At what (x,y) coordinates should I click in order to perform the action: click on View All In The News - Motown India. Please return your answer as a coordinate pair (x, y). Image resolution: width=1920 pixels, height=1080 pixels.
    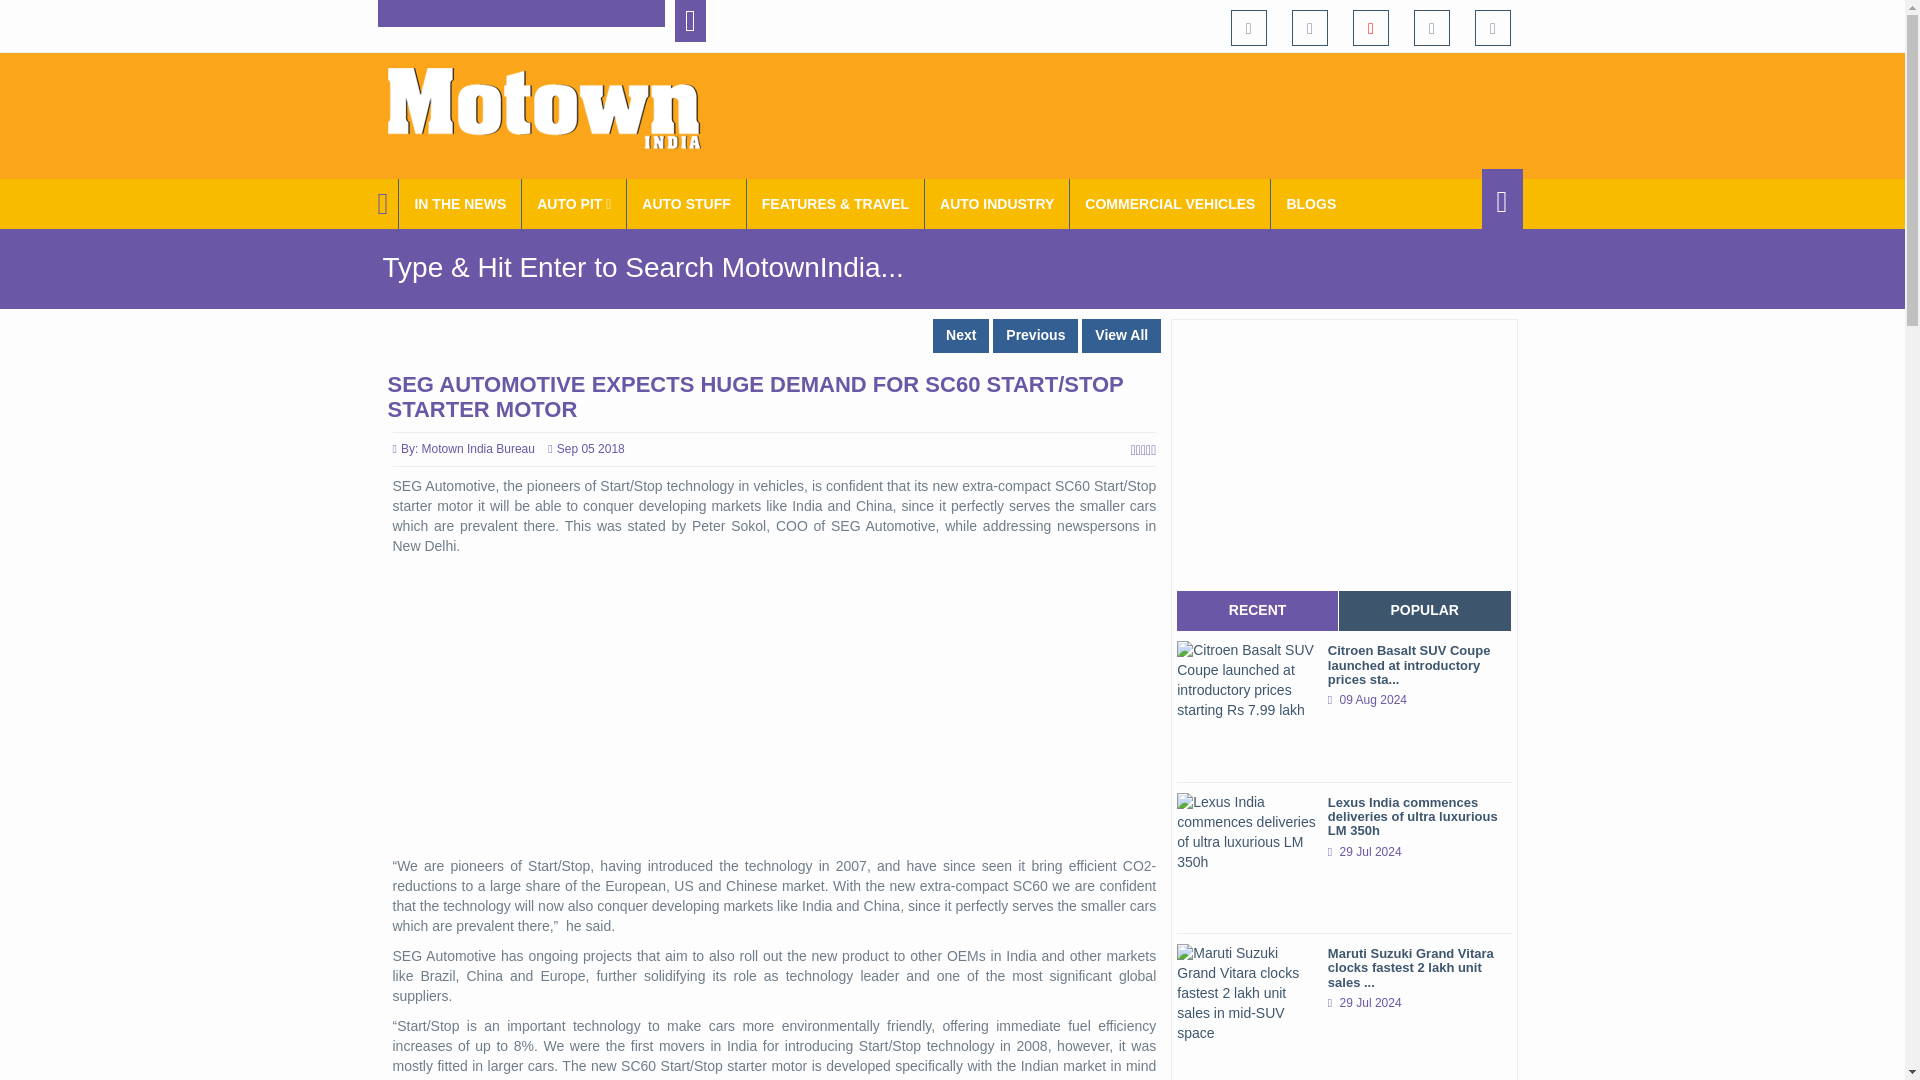
    Looking at the image, I should click on (460, 204).